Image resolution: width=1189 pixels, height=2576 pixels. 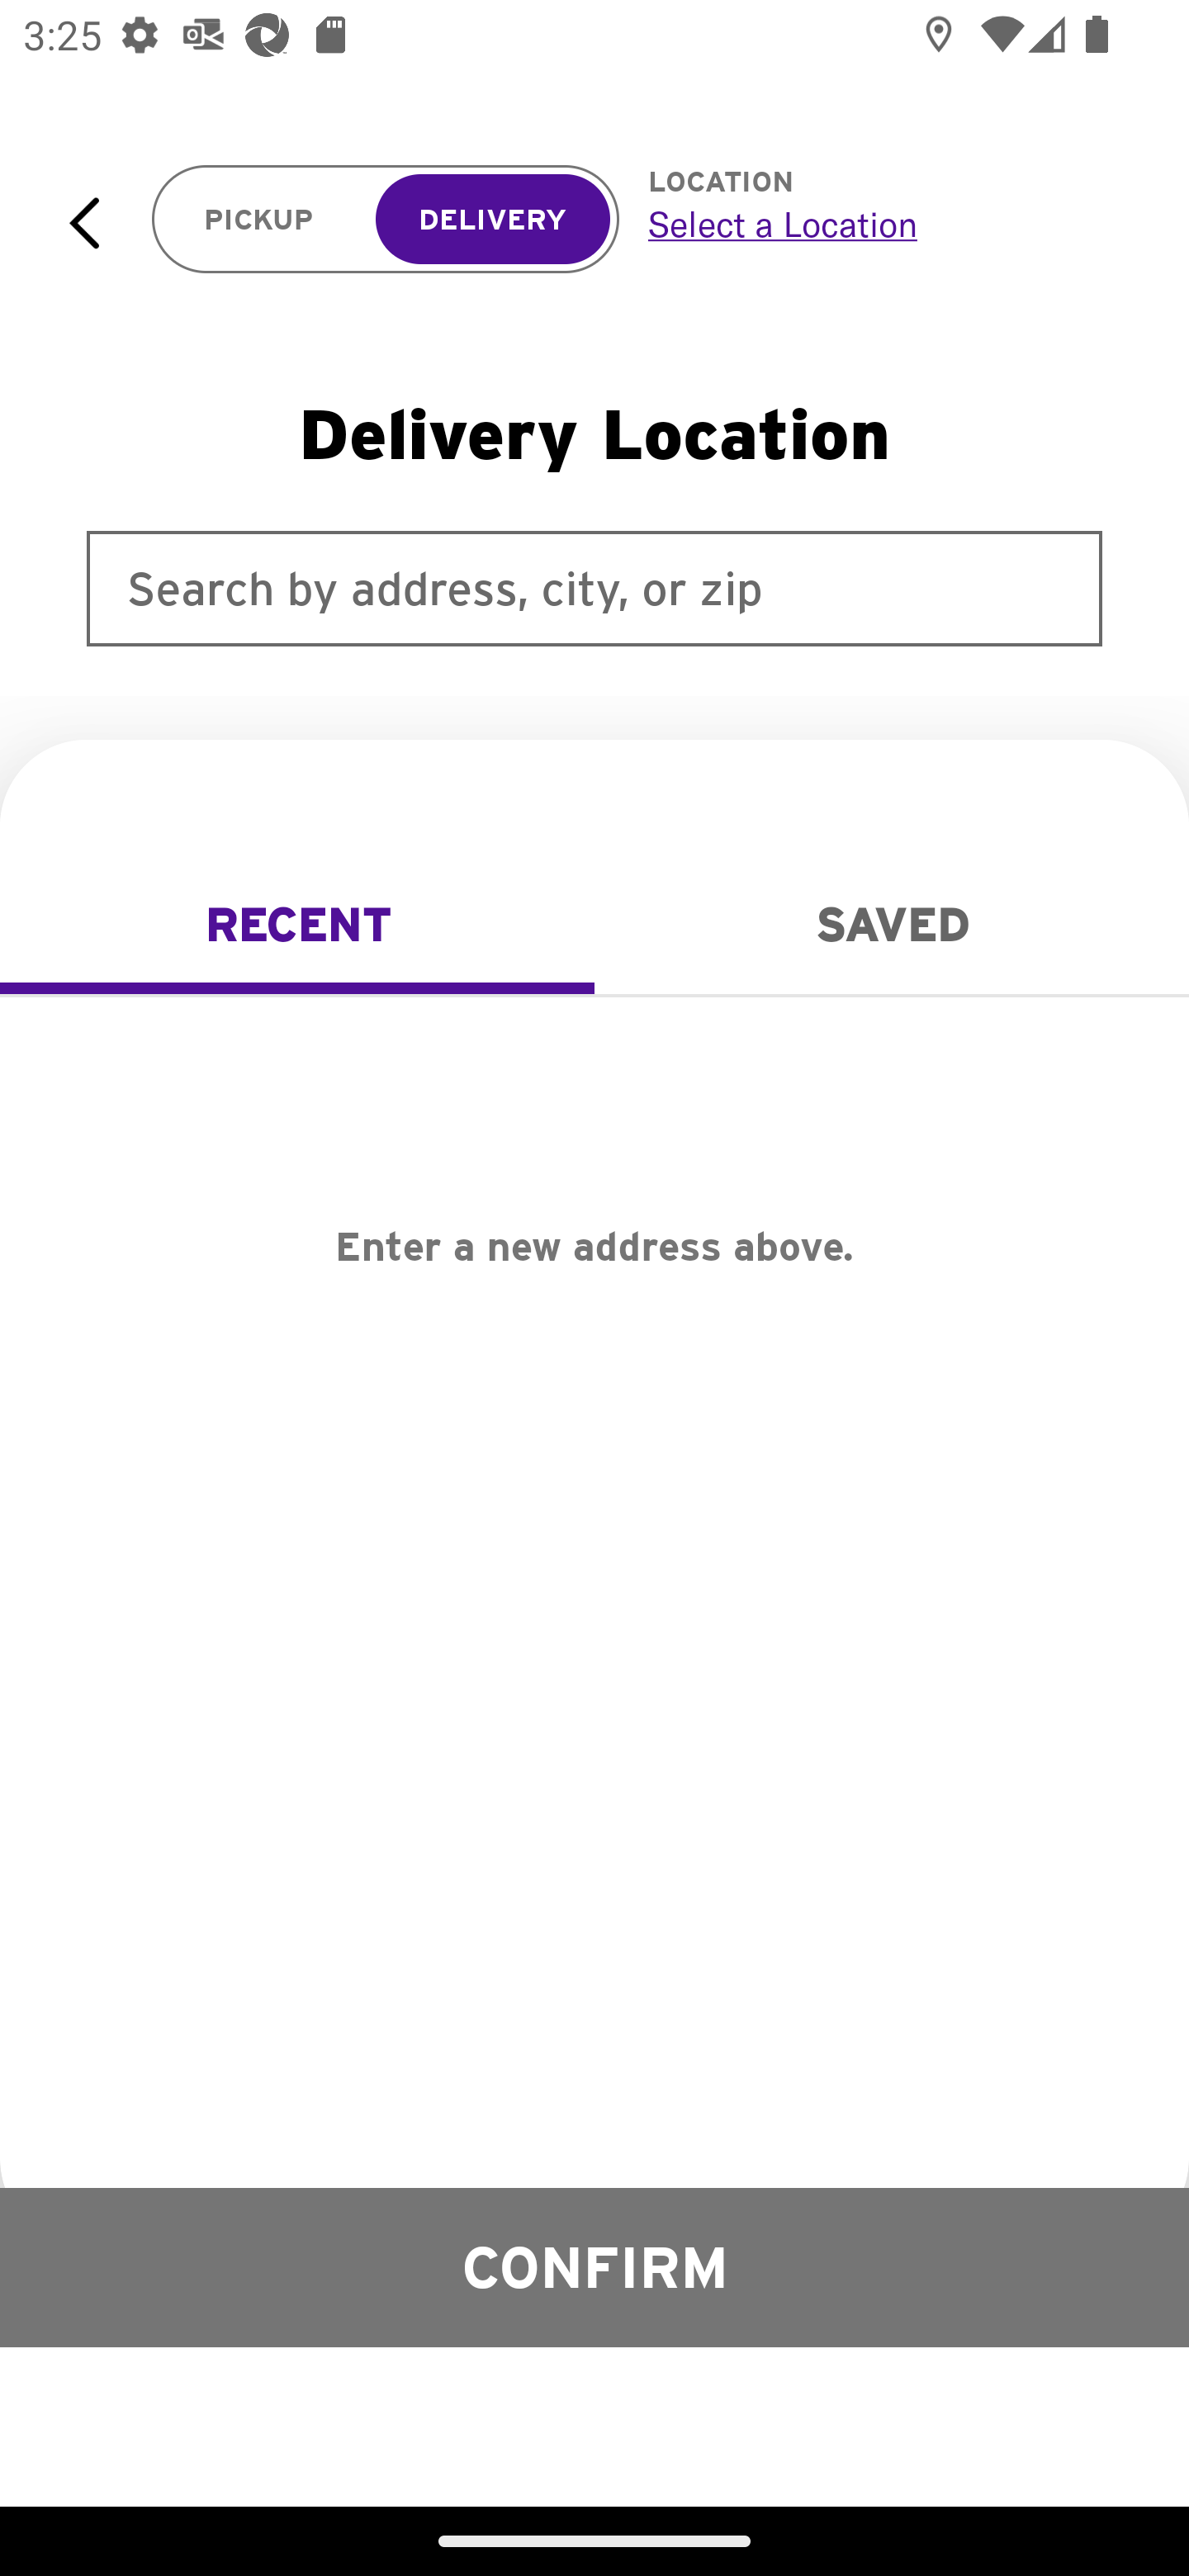 What do you see at coordinates (882, 224) in the screenshot?
I see `Select a Location` at bounding box center [882, 224].